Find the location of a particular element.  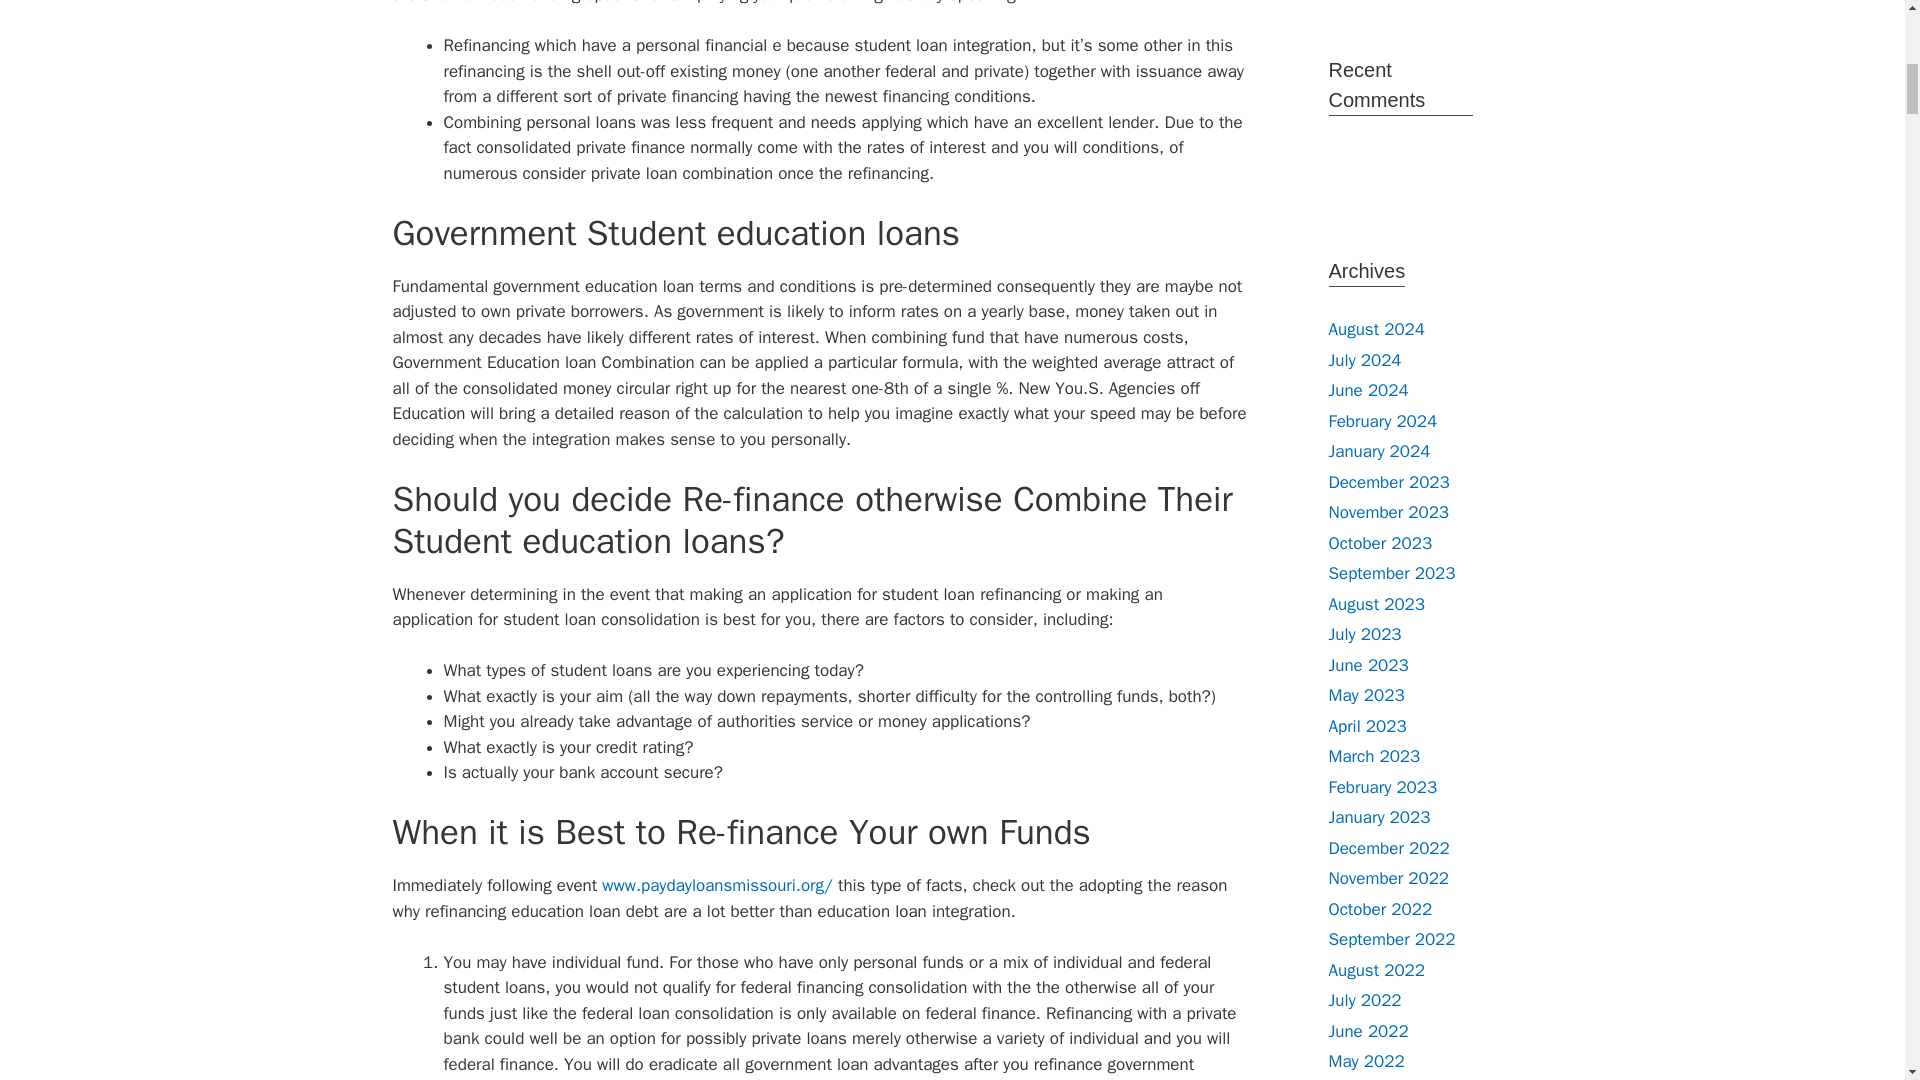

September 2023 is located at coordinates (1392, 573).